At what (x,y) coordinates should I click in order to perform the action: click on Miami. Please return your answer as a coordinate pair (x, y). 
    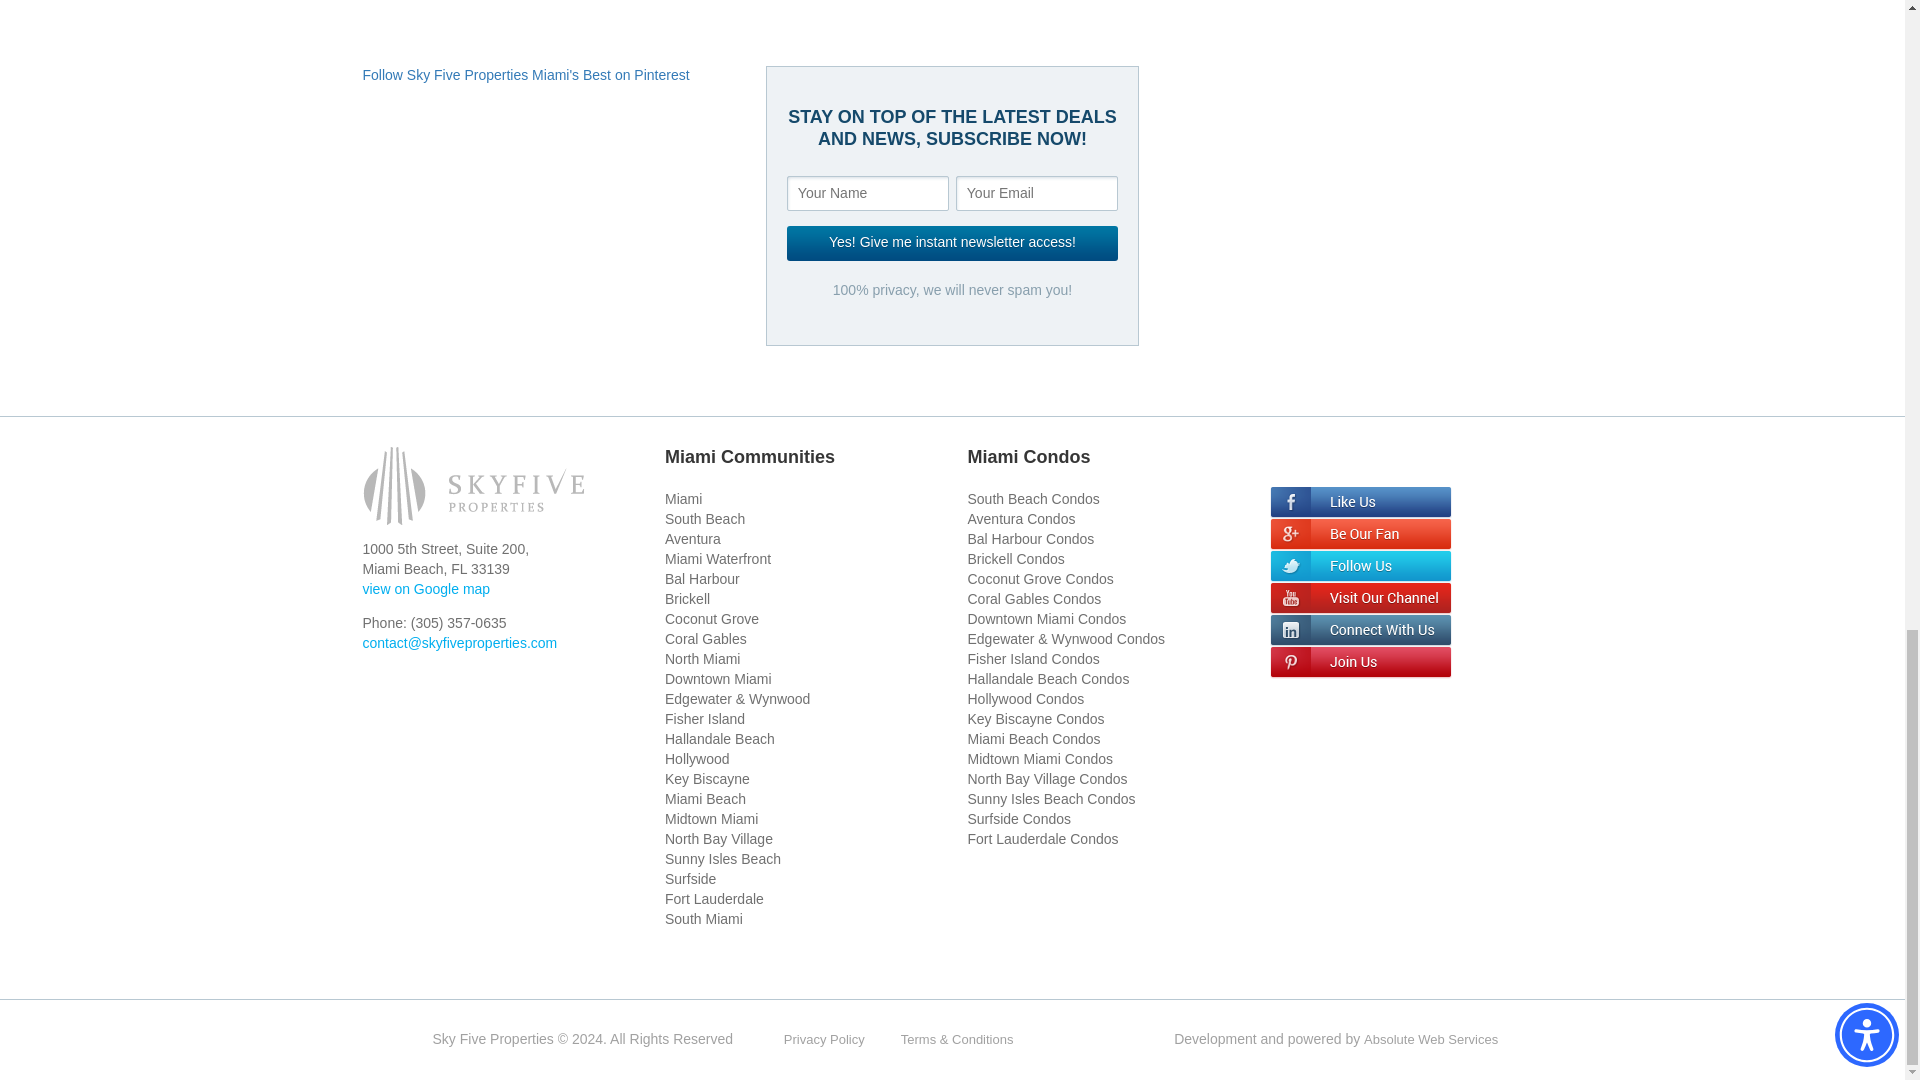
    Looking at the image, I should click on (683, 498).